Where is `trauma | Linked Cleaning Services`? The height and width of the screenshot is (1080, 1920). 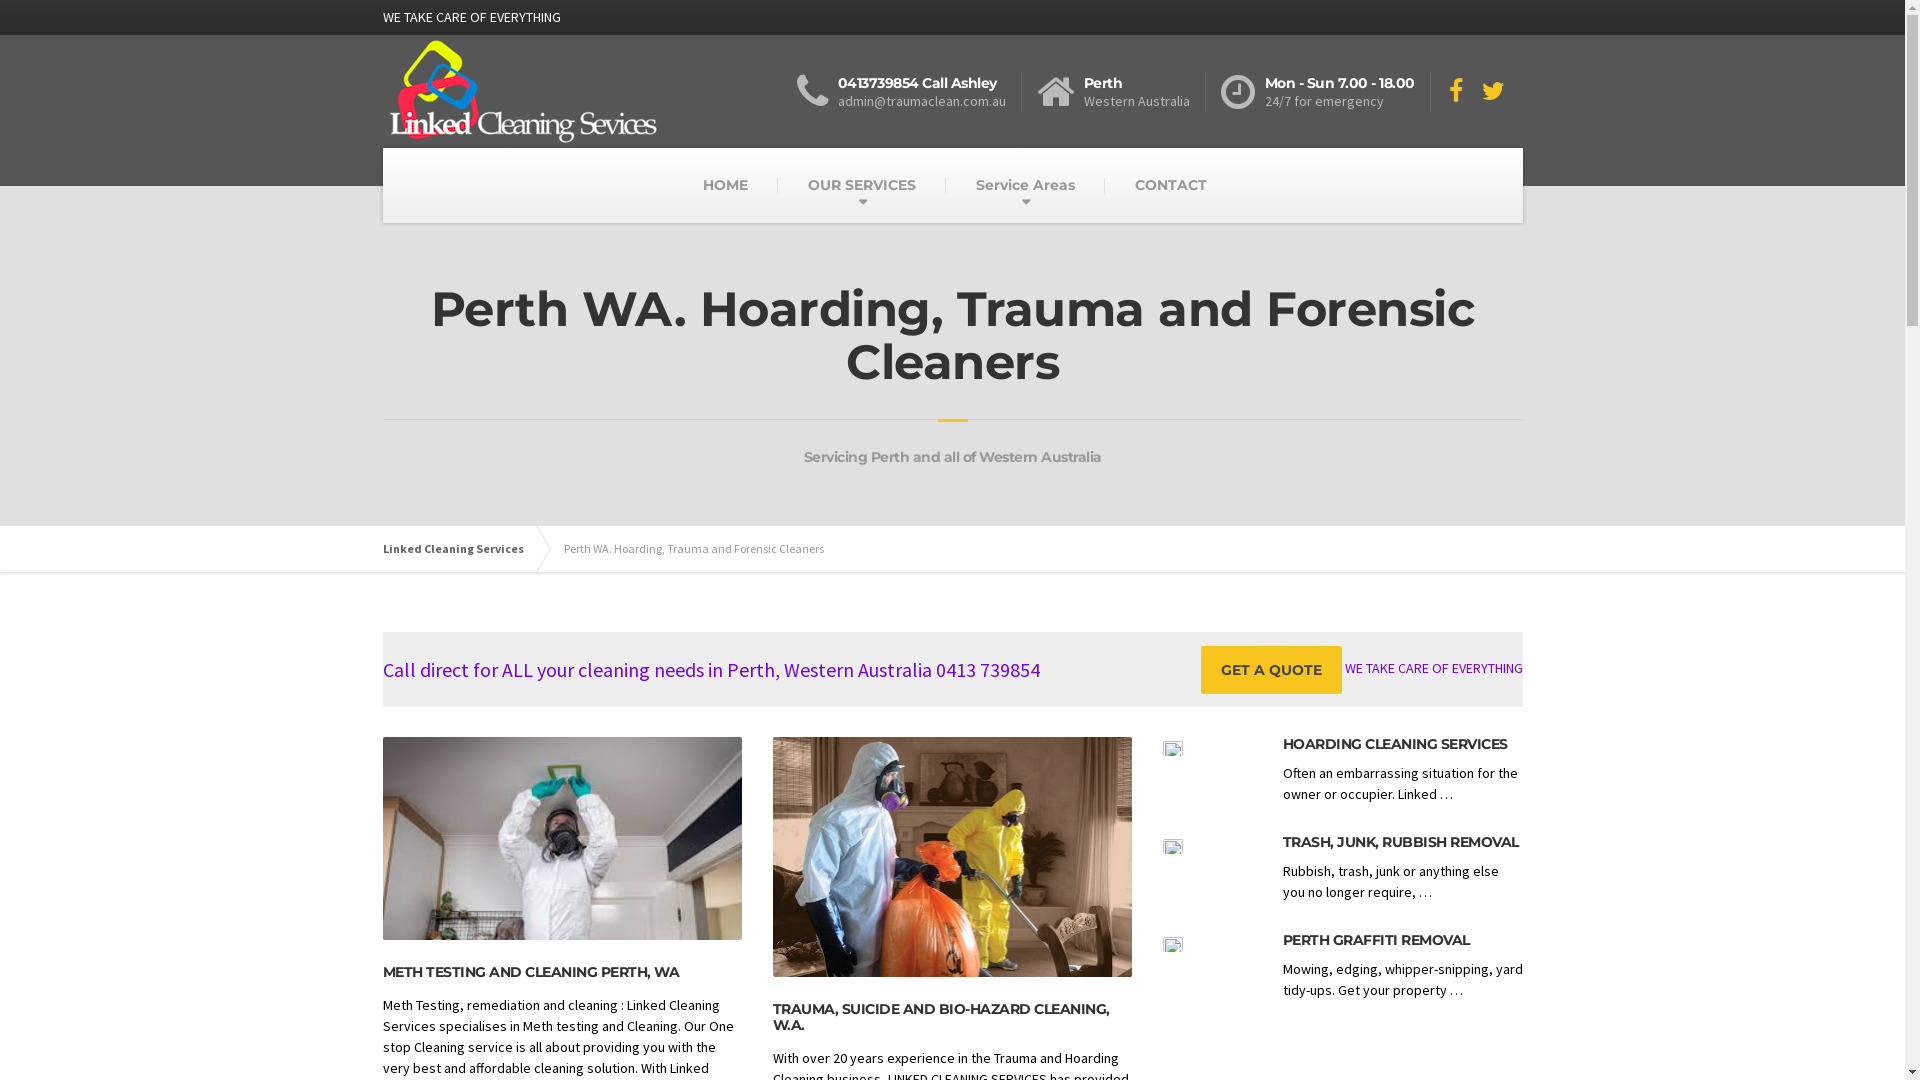 trauma | Linked Cleaning Services is located at coordinates (1172, 748).